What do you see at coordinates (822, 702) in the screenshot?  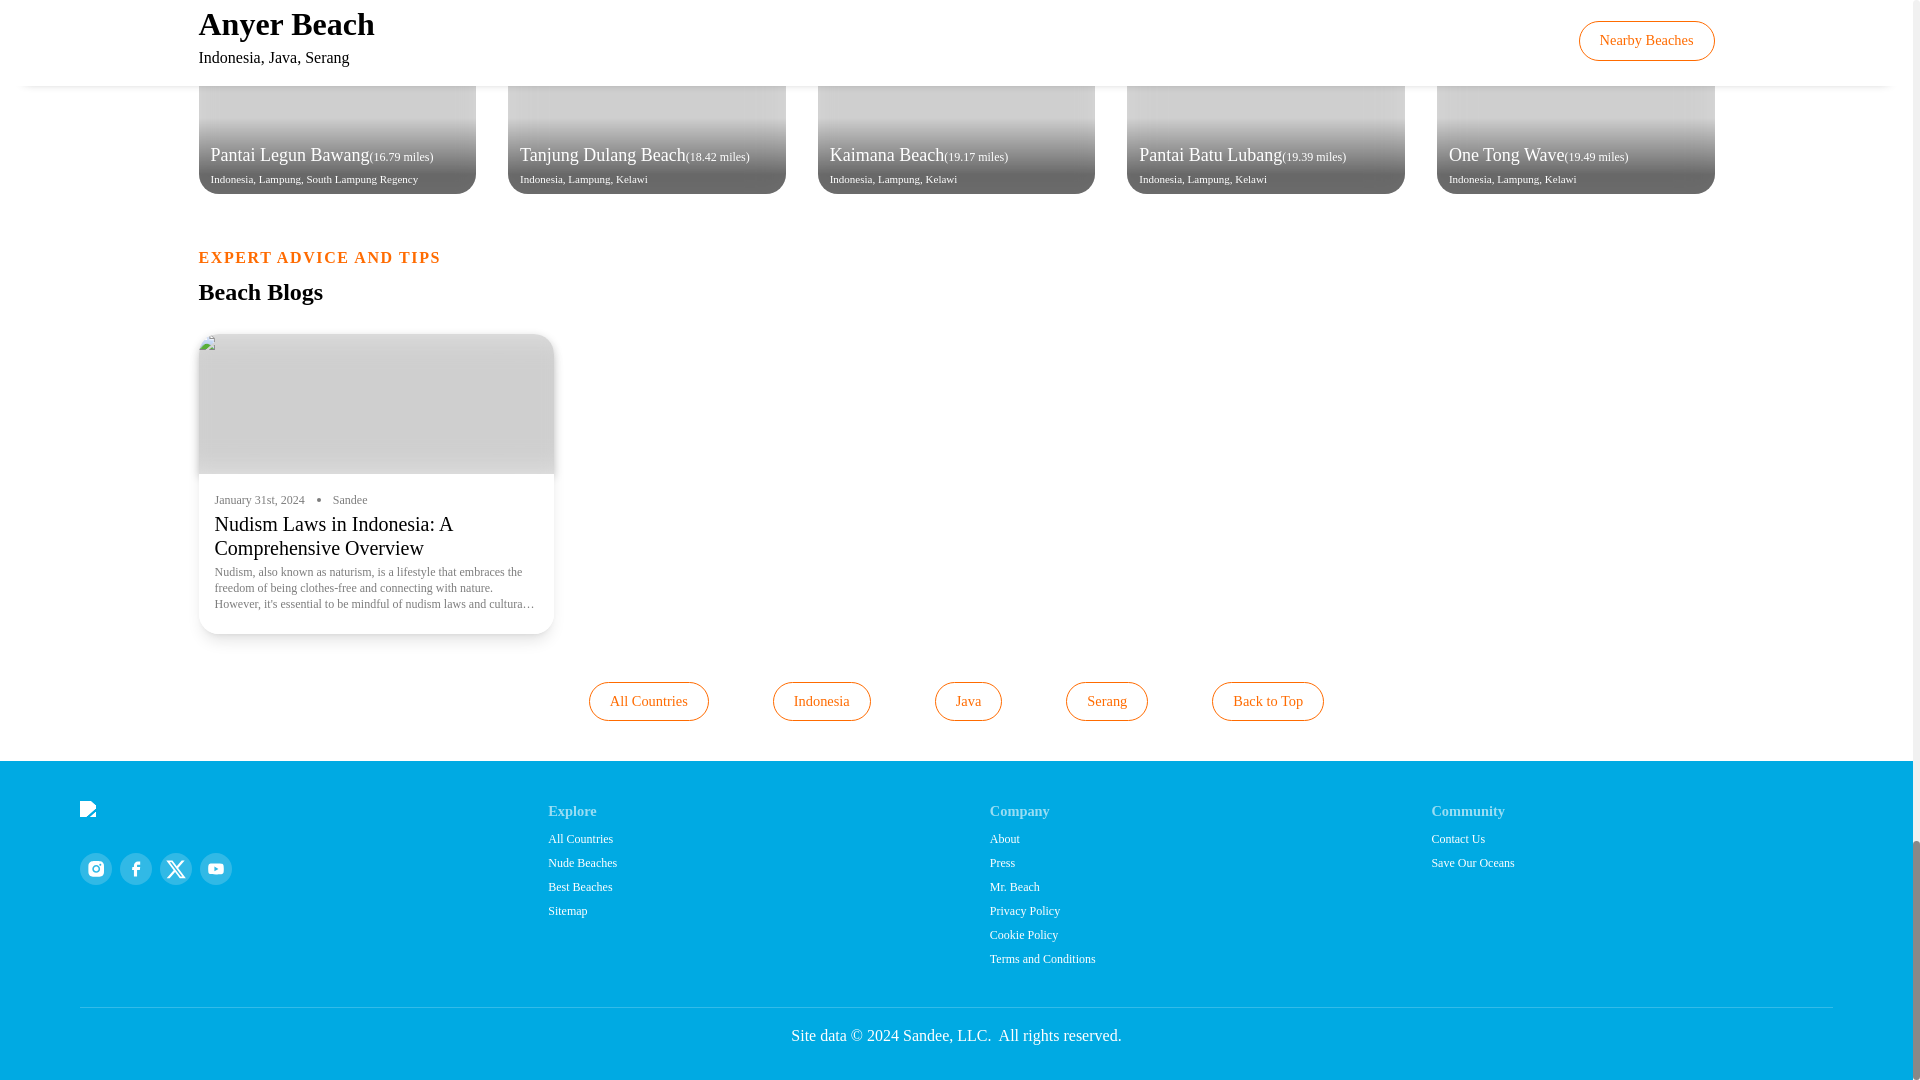 I see `Indonesia` at bounding box center [822, 702].